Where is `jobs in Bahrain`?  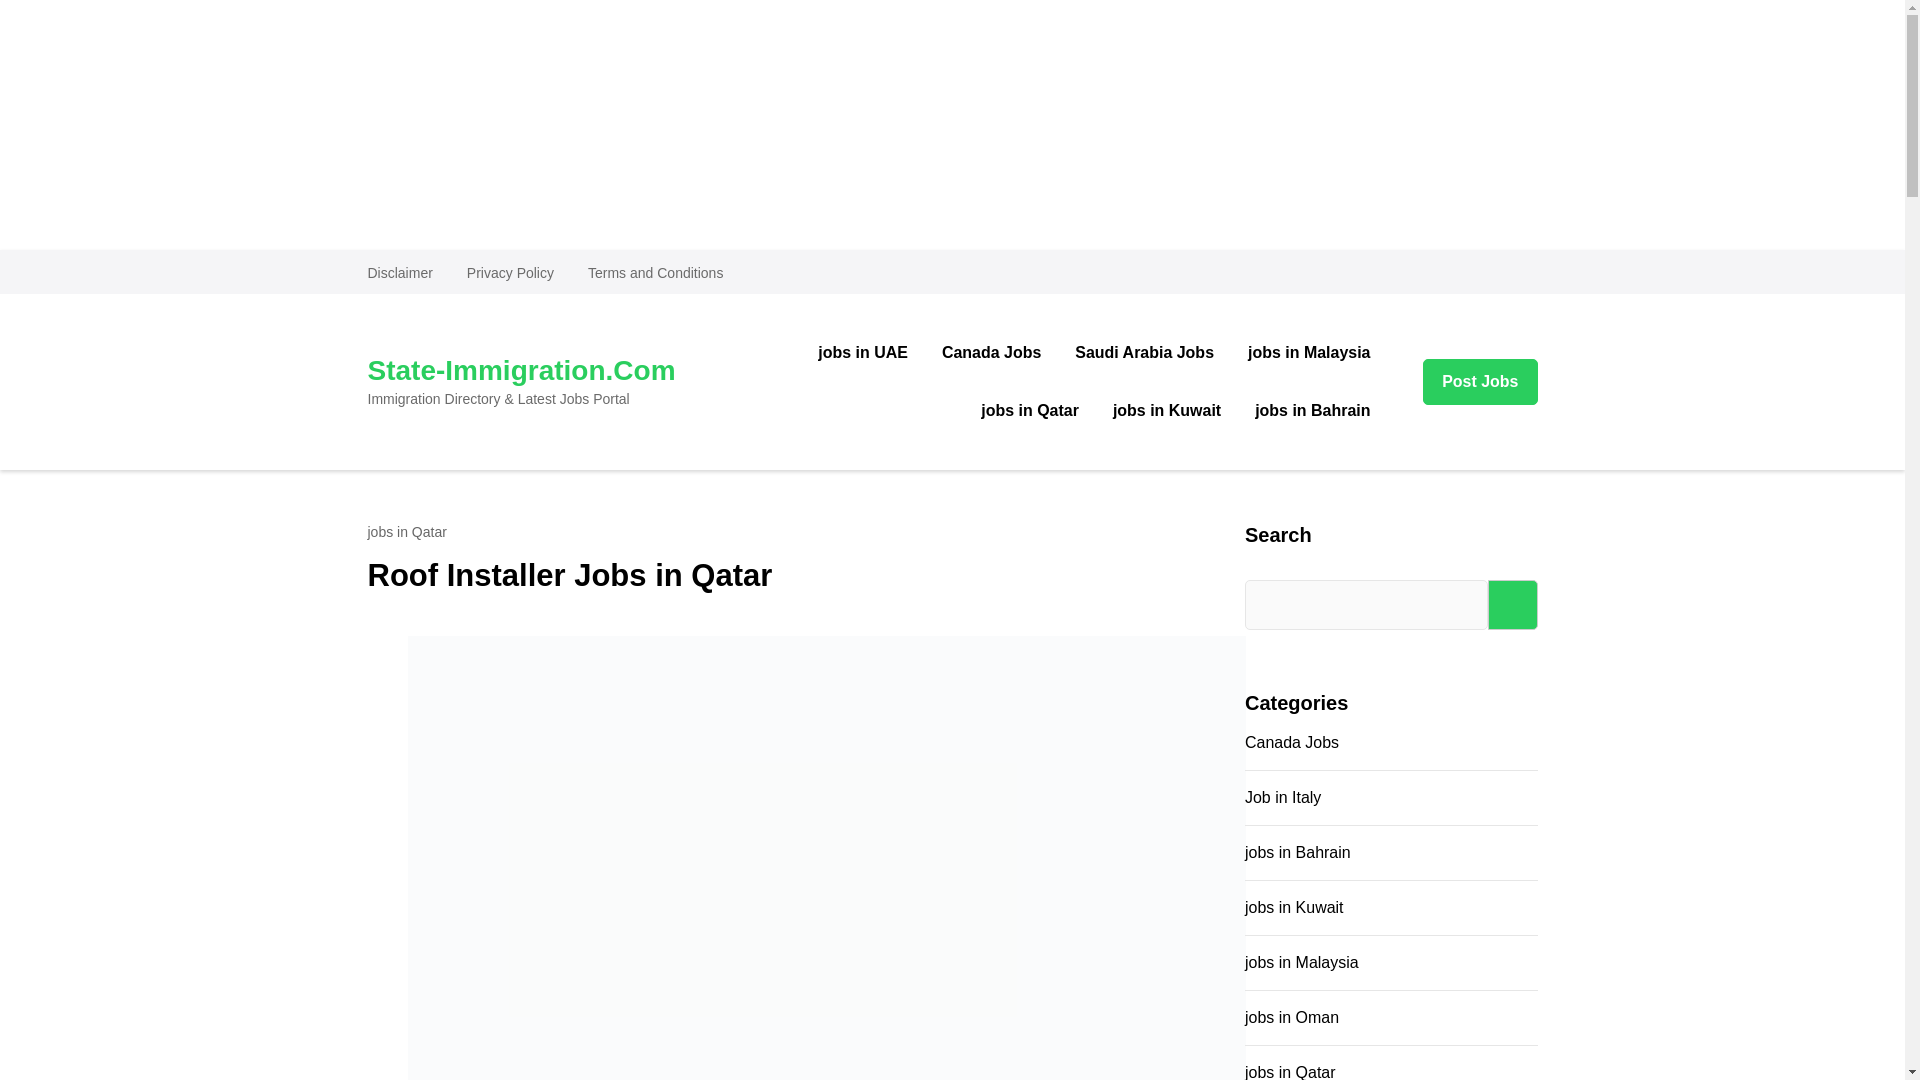 jobs in Bahrain is located at coordinates (1312, 410).